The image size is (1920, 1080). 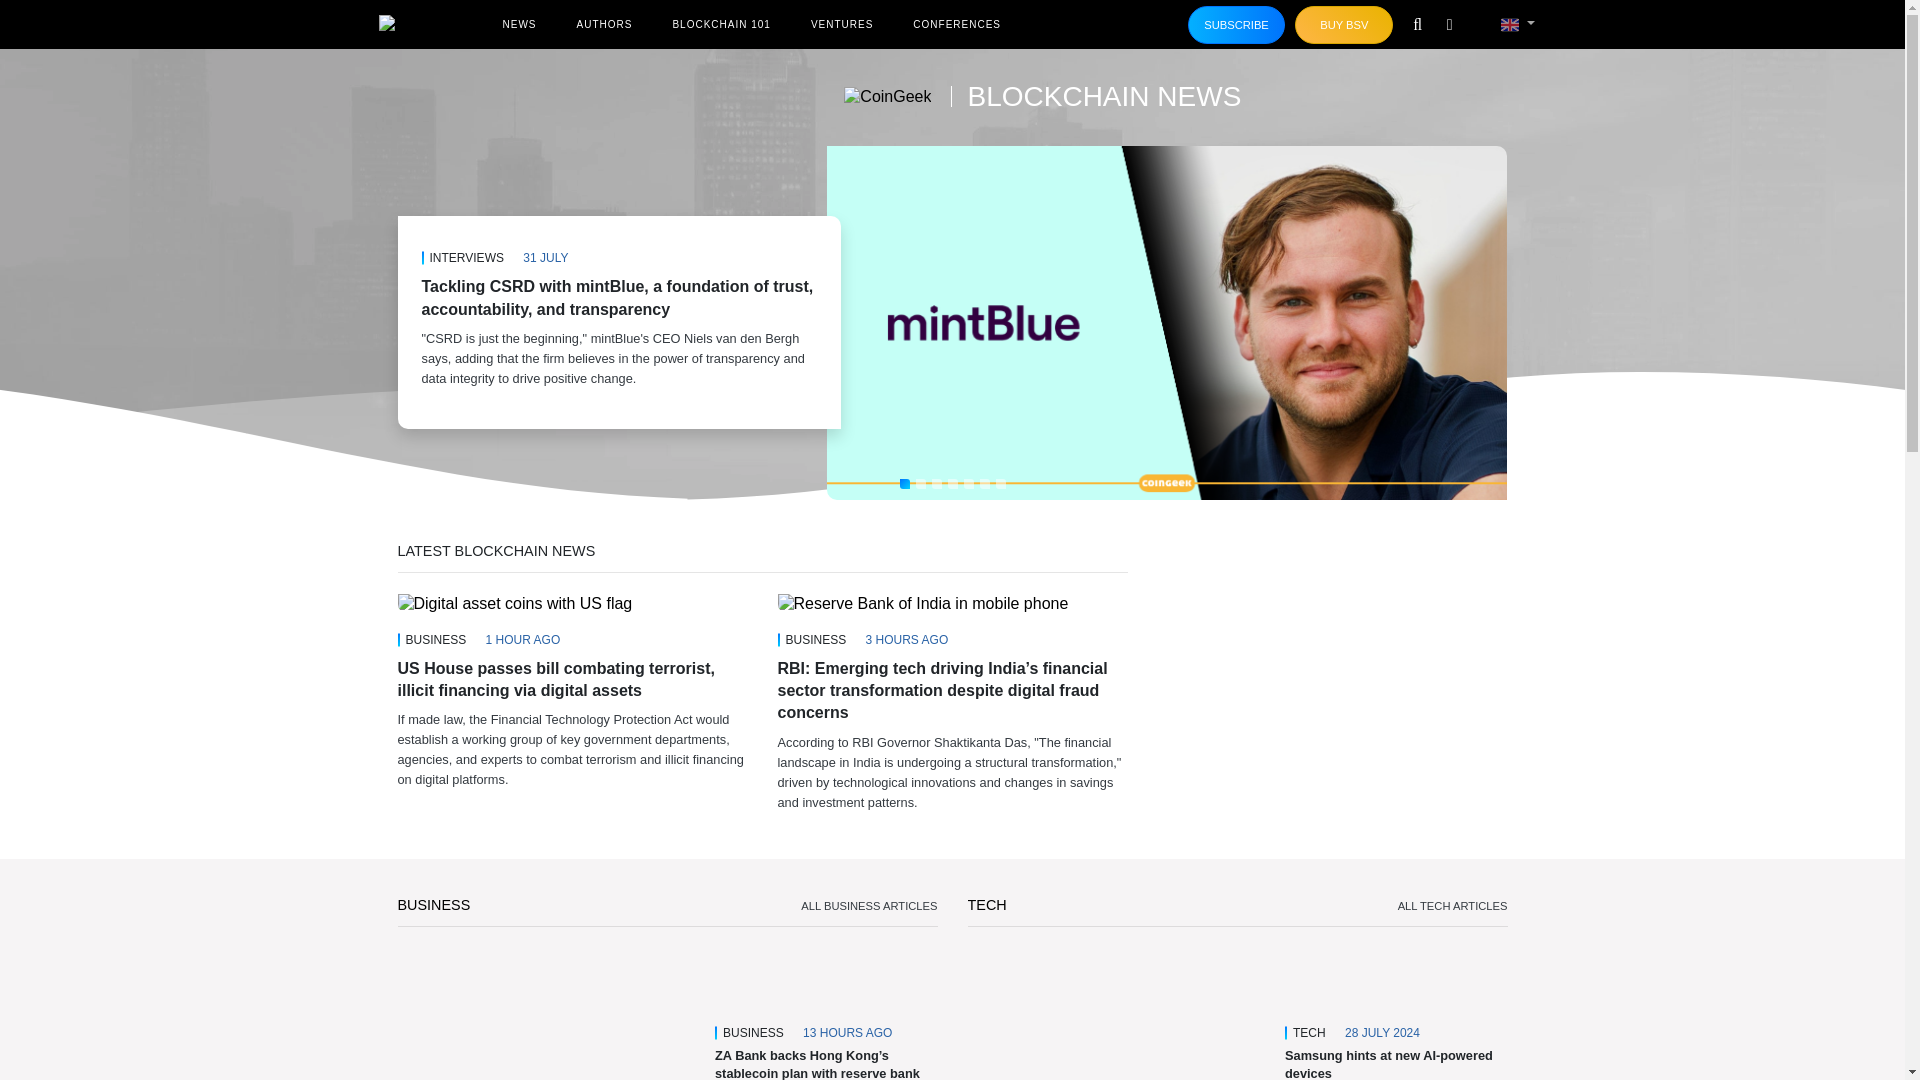 I want to click on Reserve Bank of India, so click(x=923, y=604).